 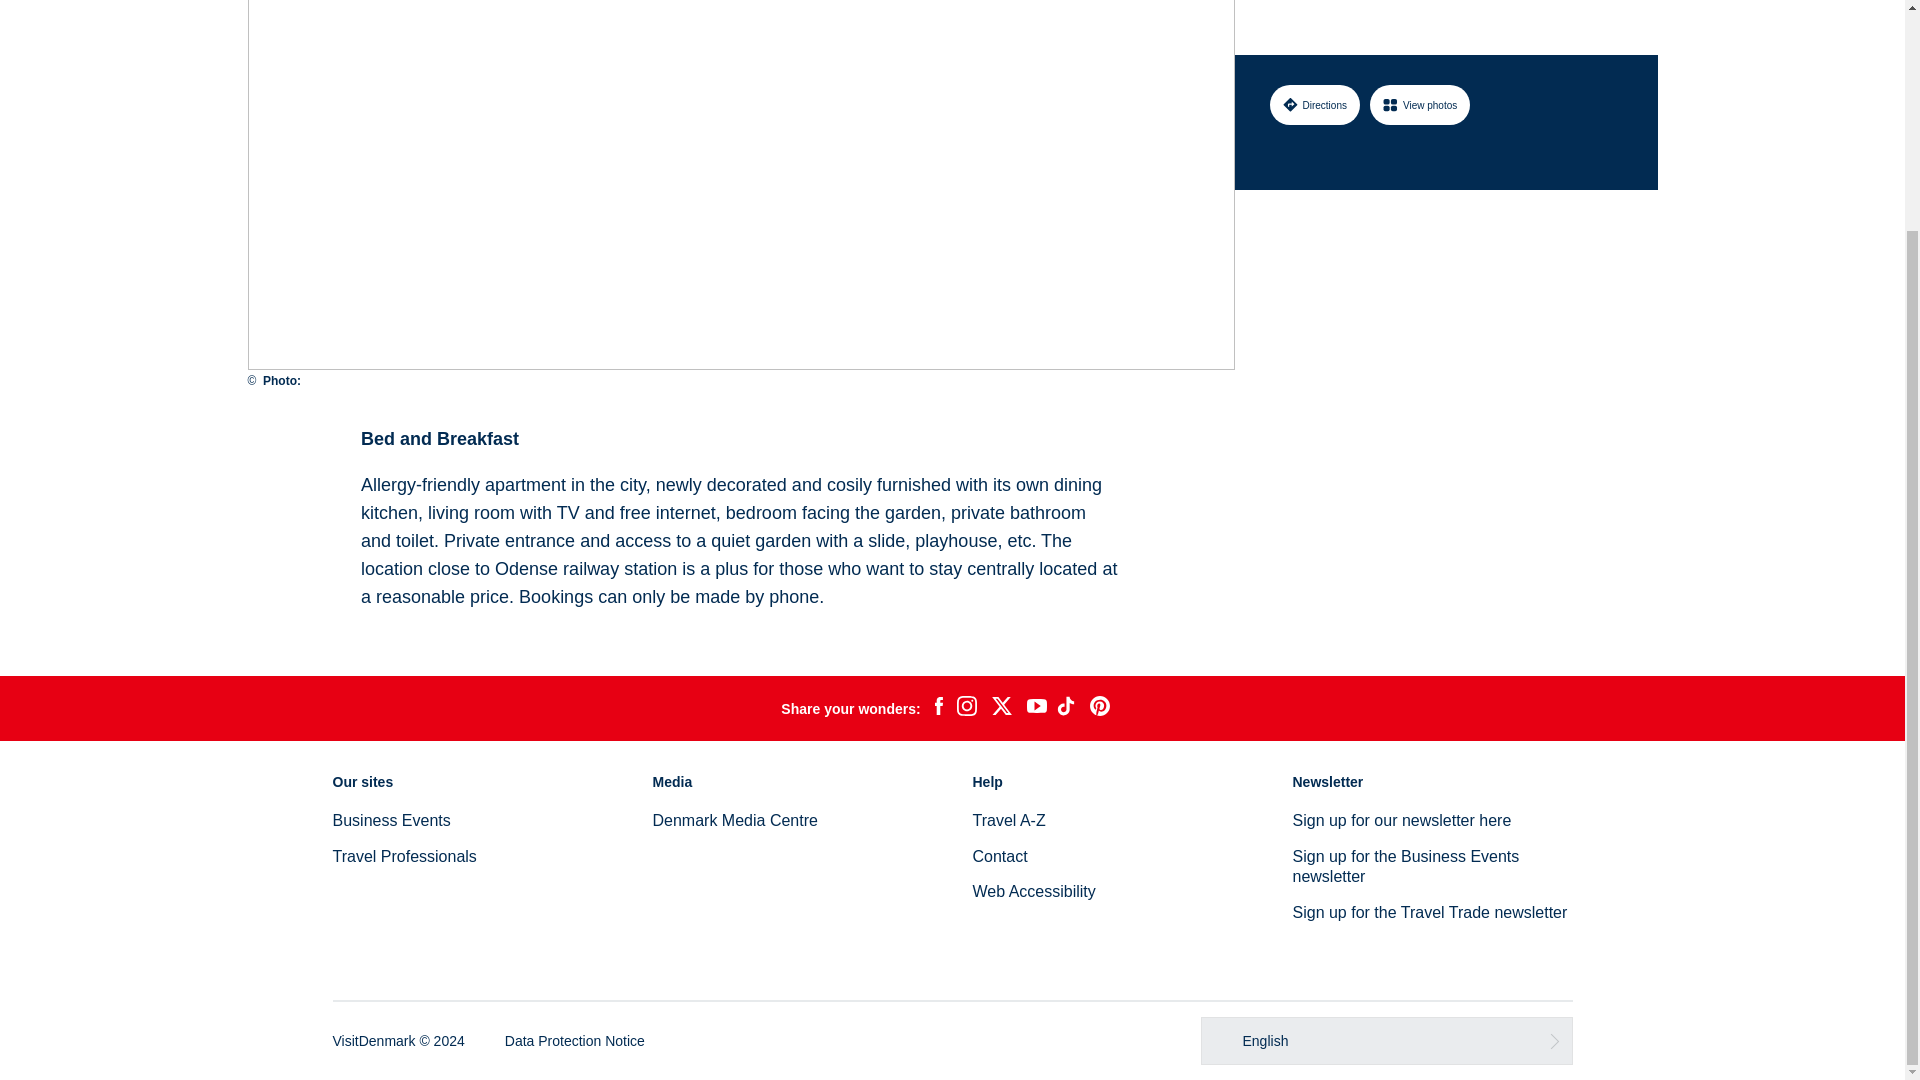 What do you see at coordinates (1001, 708) in the screenshot?
I see `twitter` at bounding box center [1001, 708].